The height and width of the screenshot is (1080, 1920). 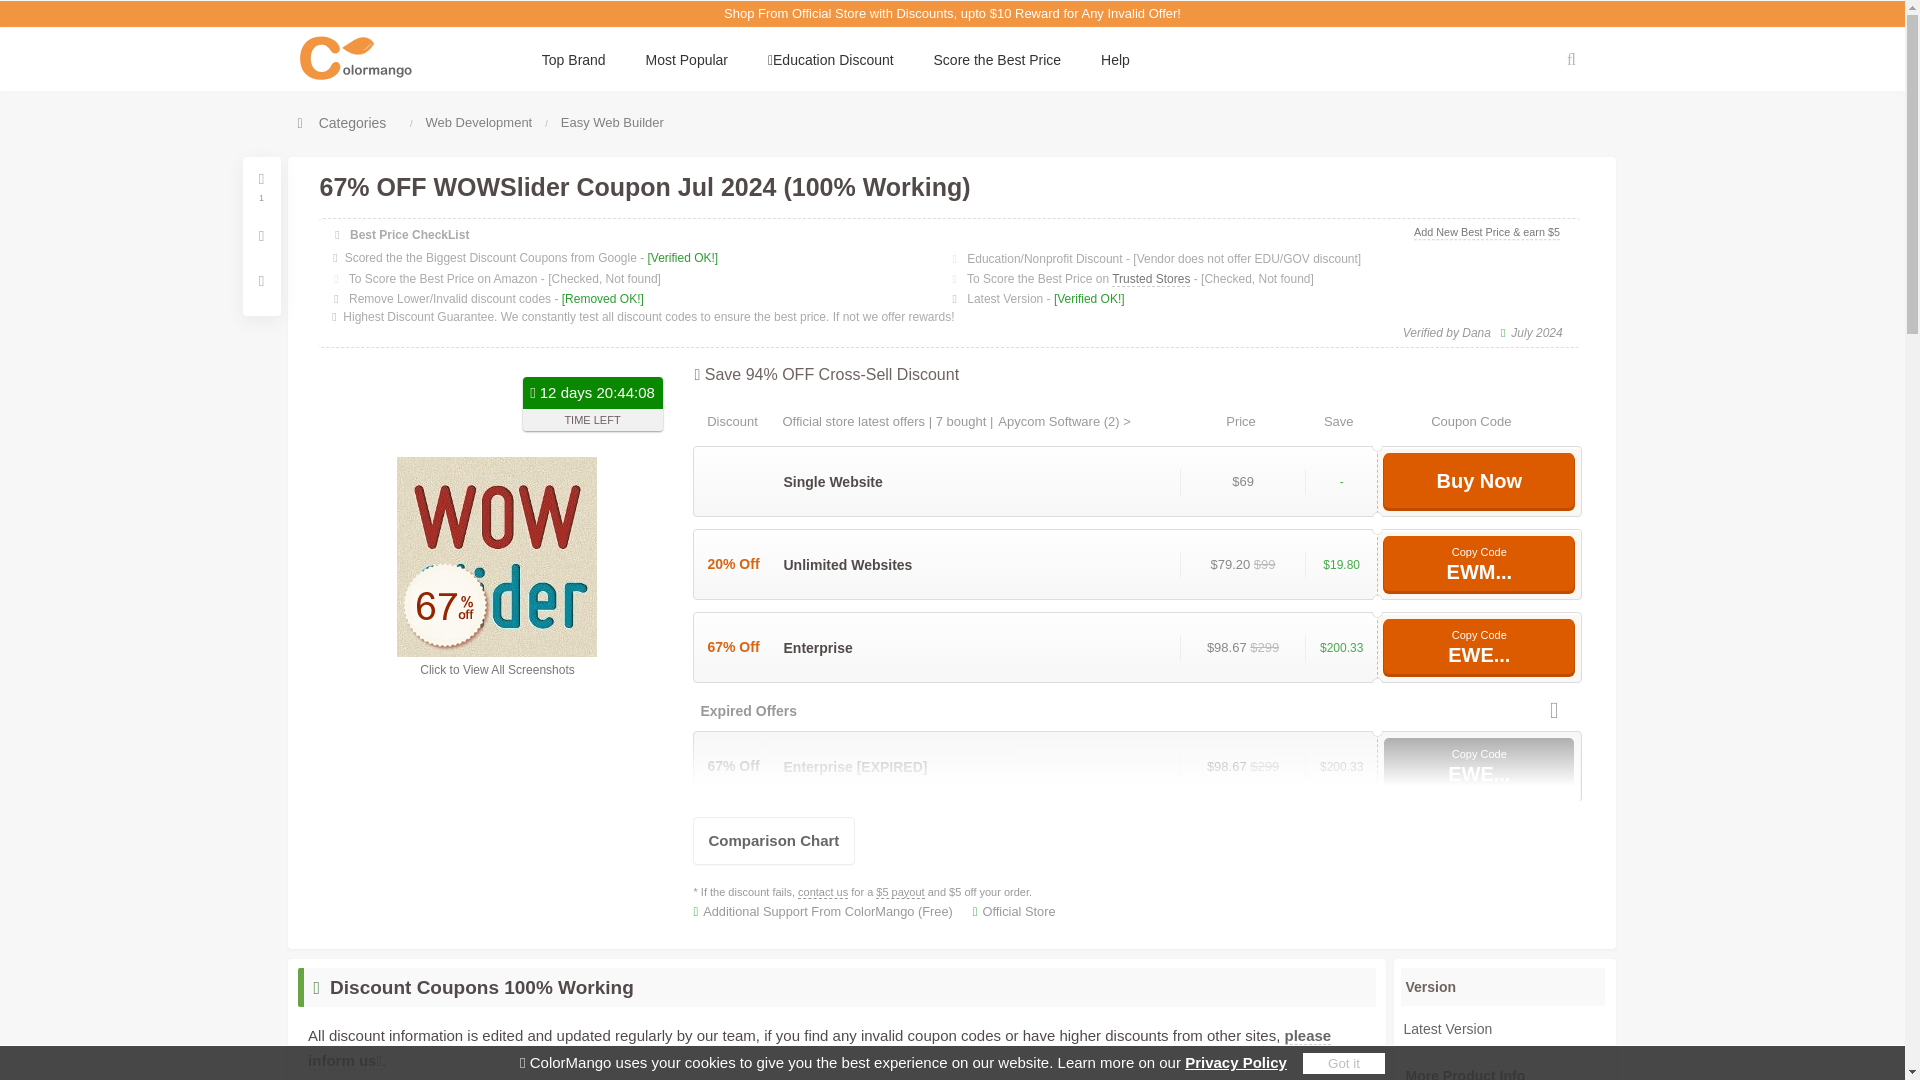 I want to click on Score the Best Price, so click(x=997, y=60).